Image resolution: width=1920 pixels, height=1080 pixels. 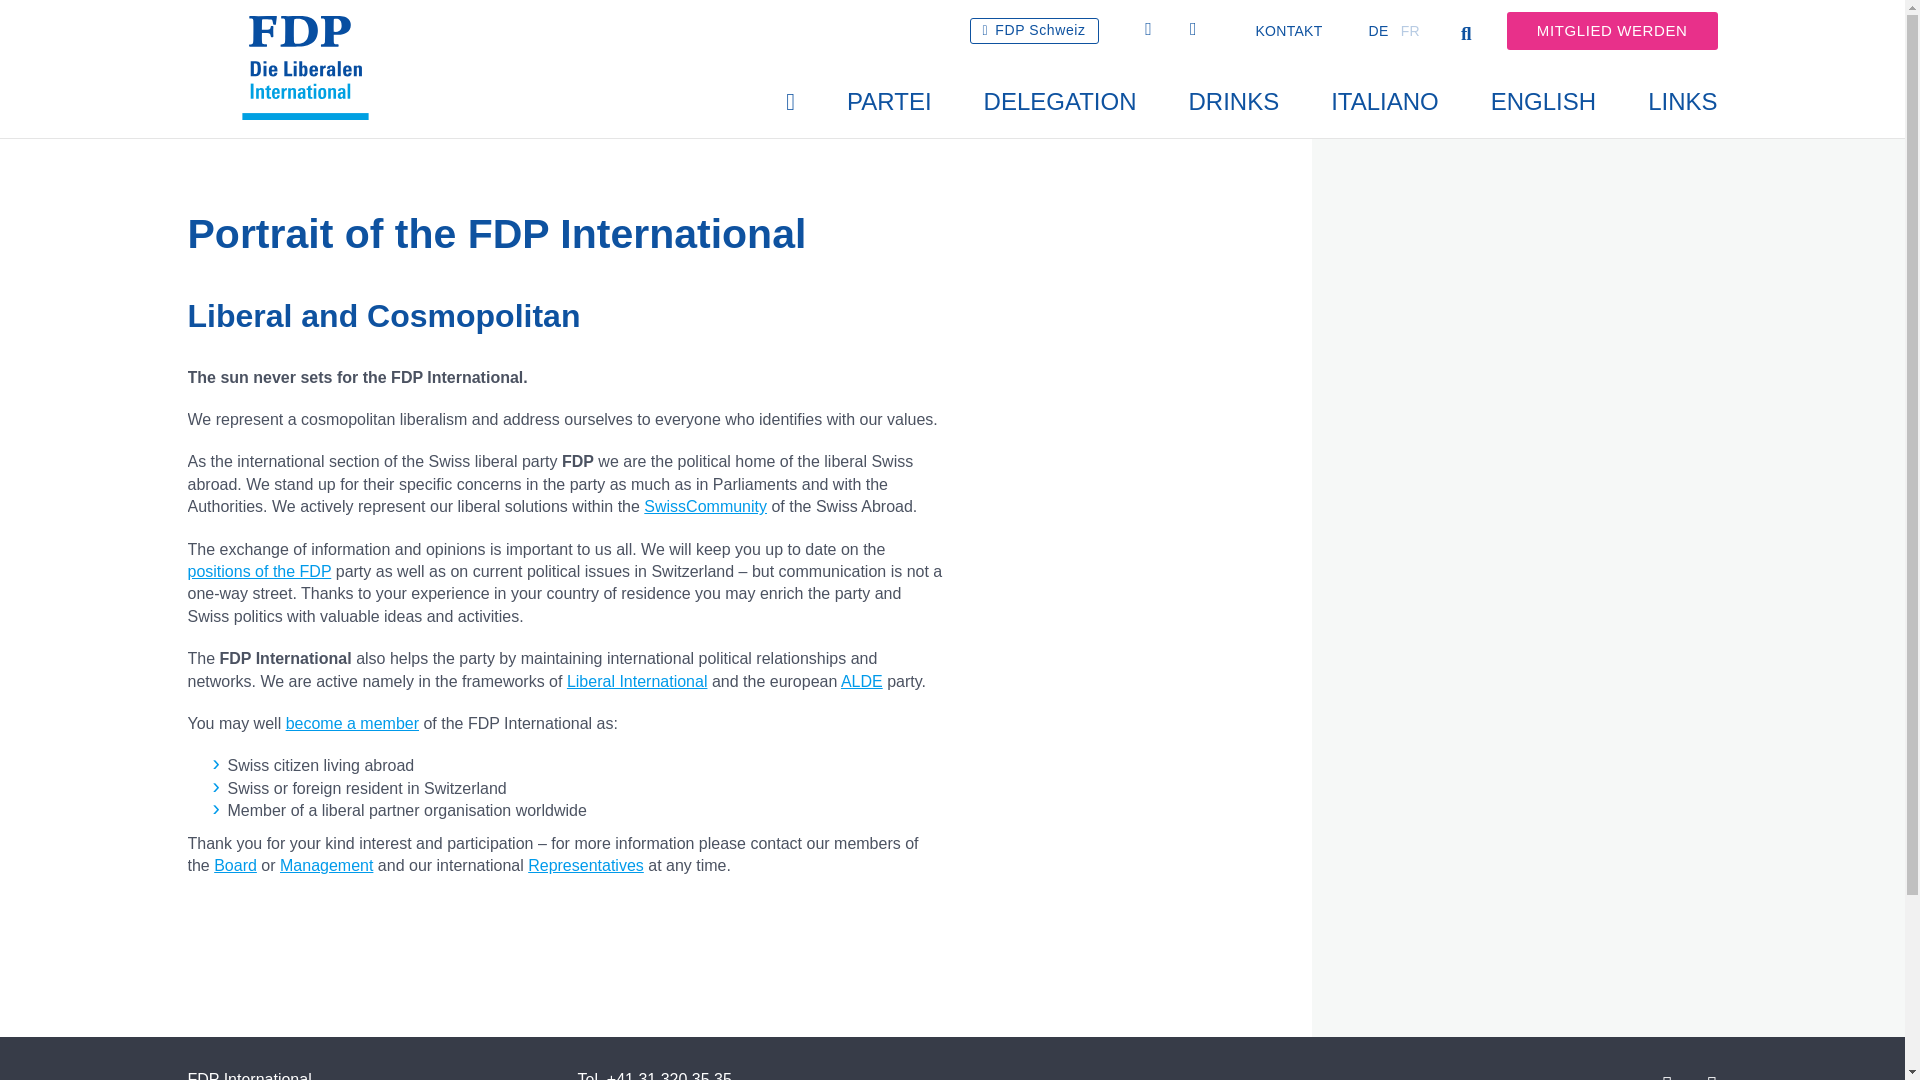 What do you see at coordinates (1543, 102) in the screenshot?
I see `ENGLISH` at bounding box center [1543, 102].